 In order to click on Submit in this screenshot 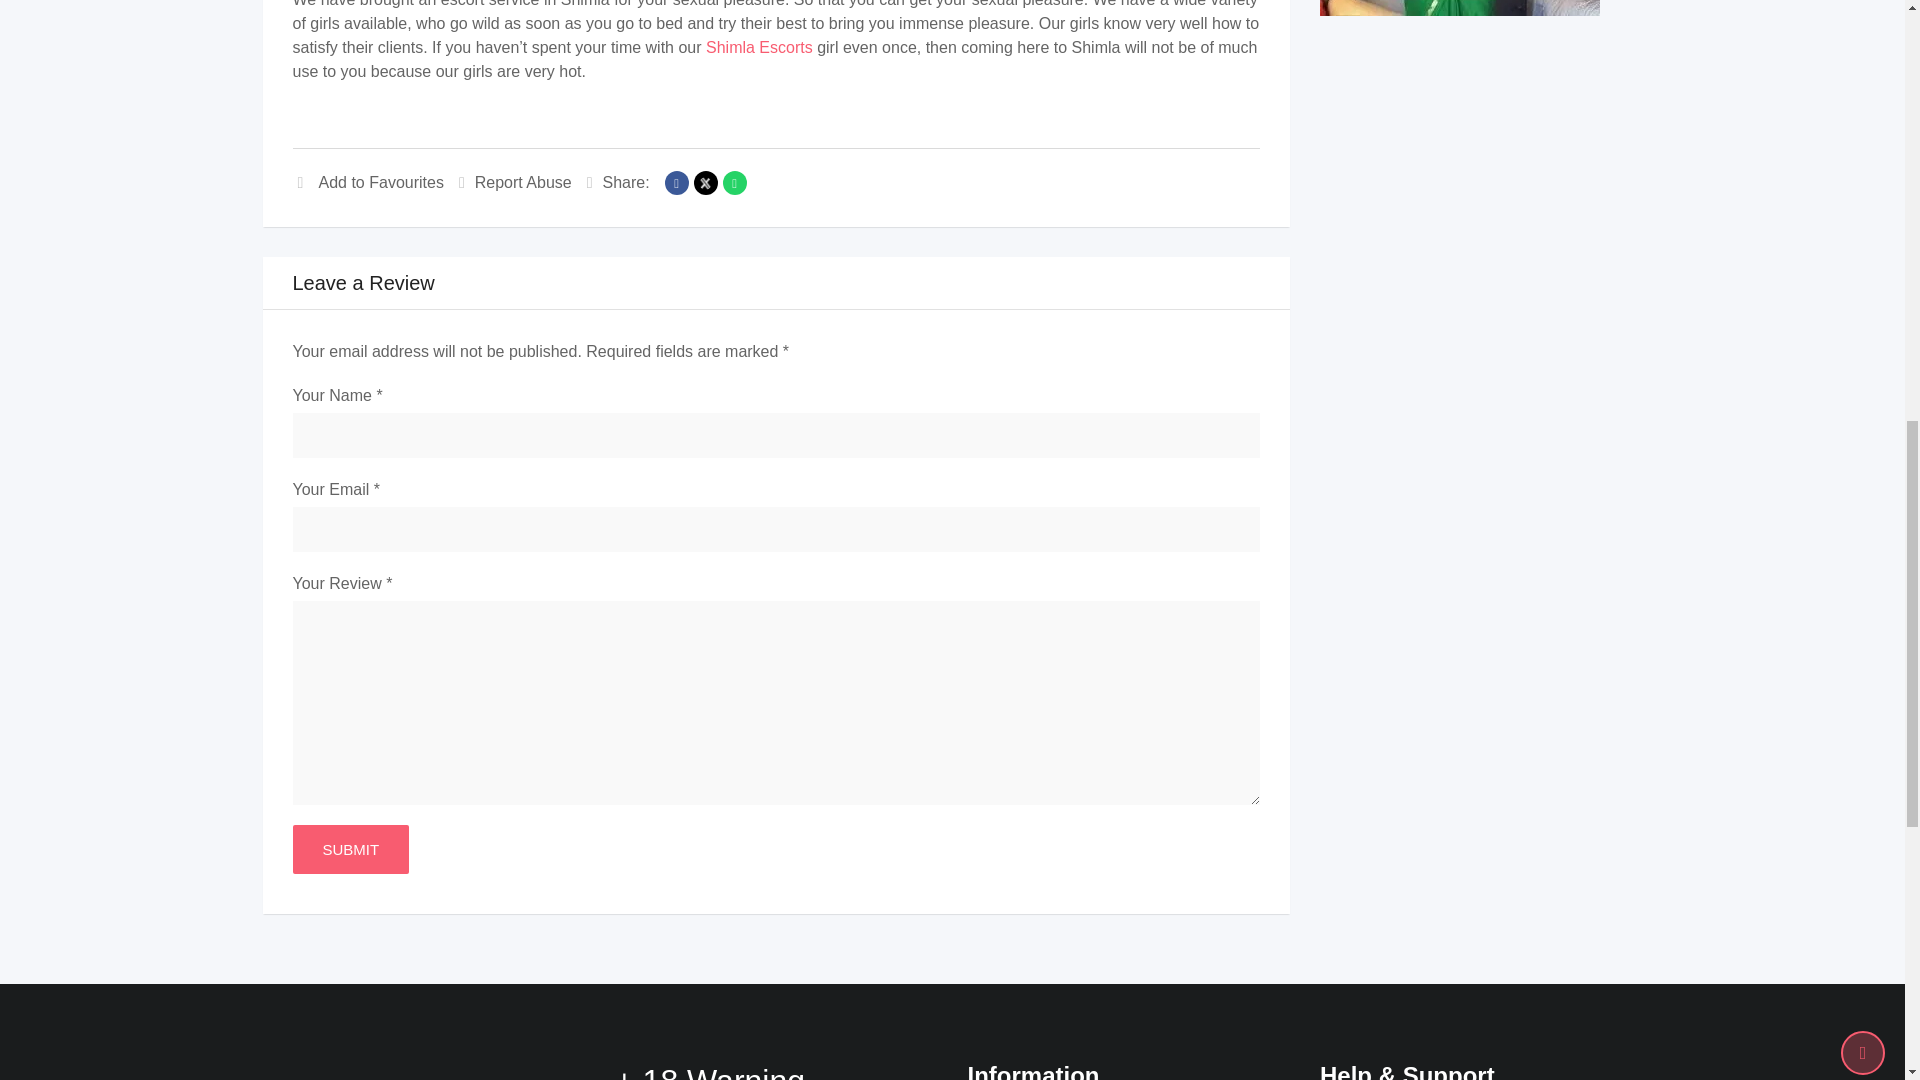, I will do `click(350, 849)`.